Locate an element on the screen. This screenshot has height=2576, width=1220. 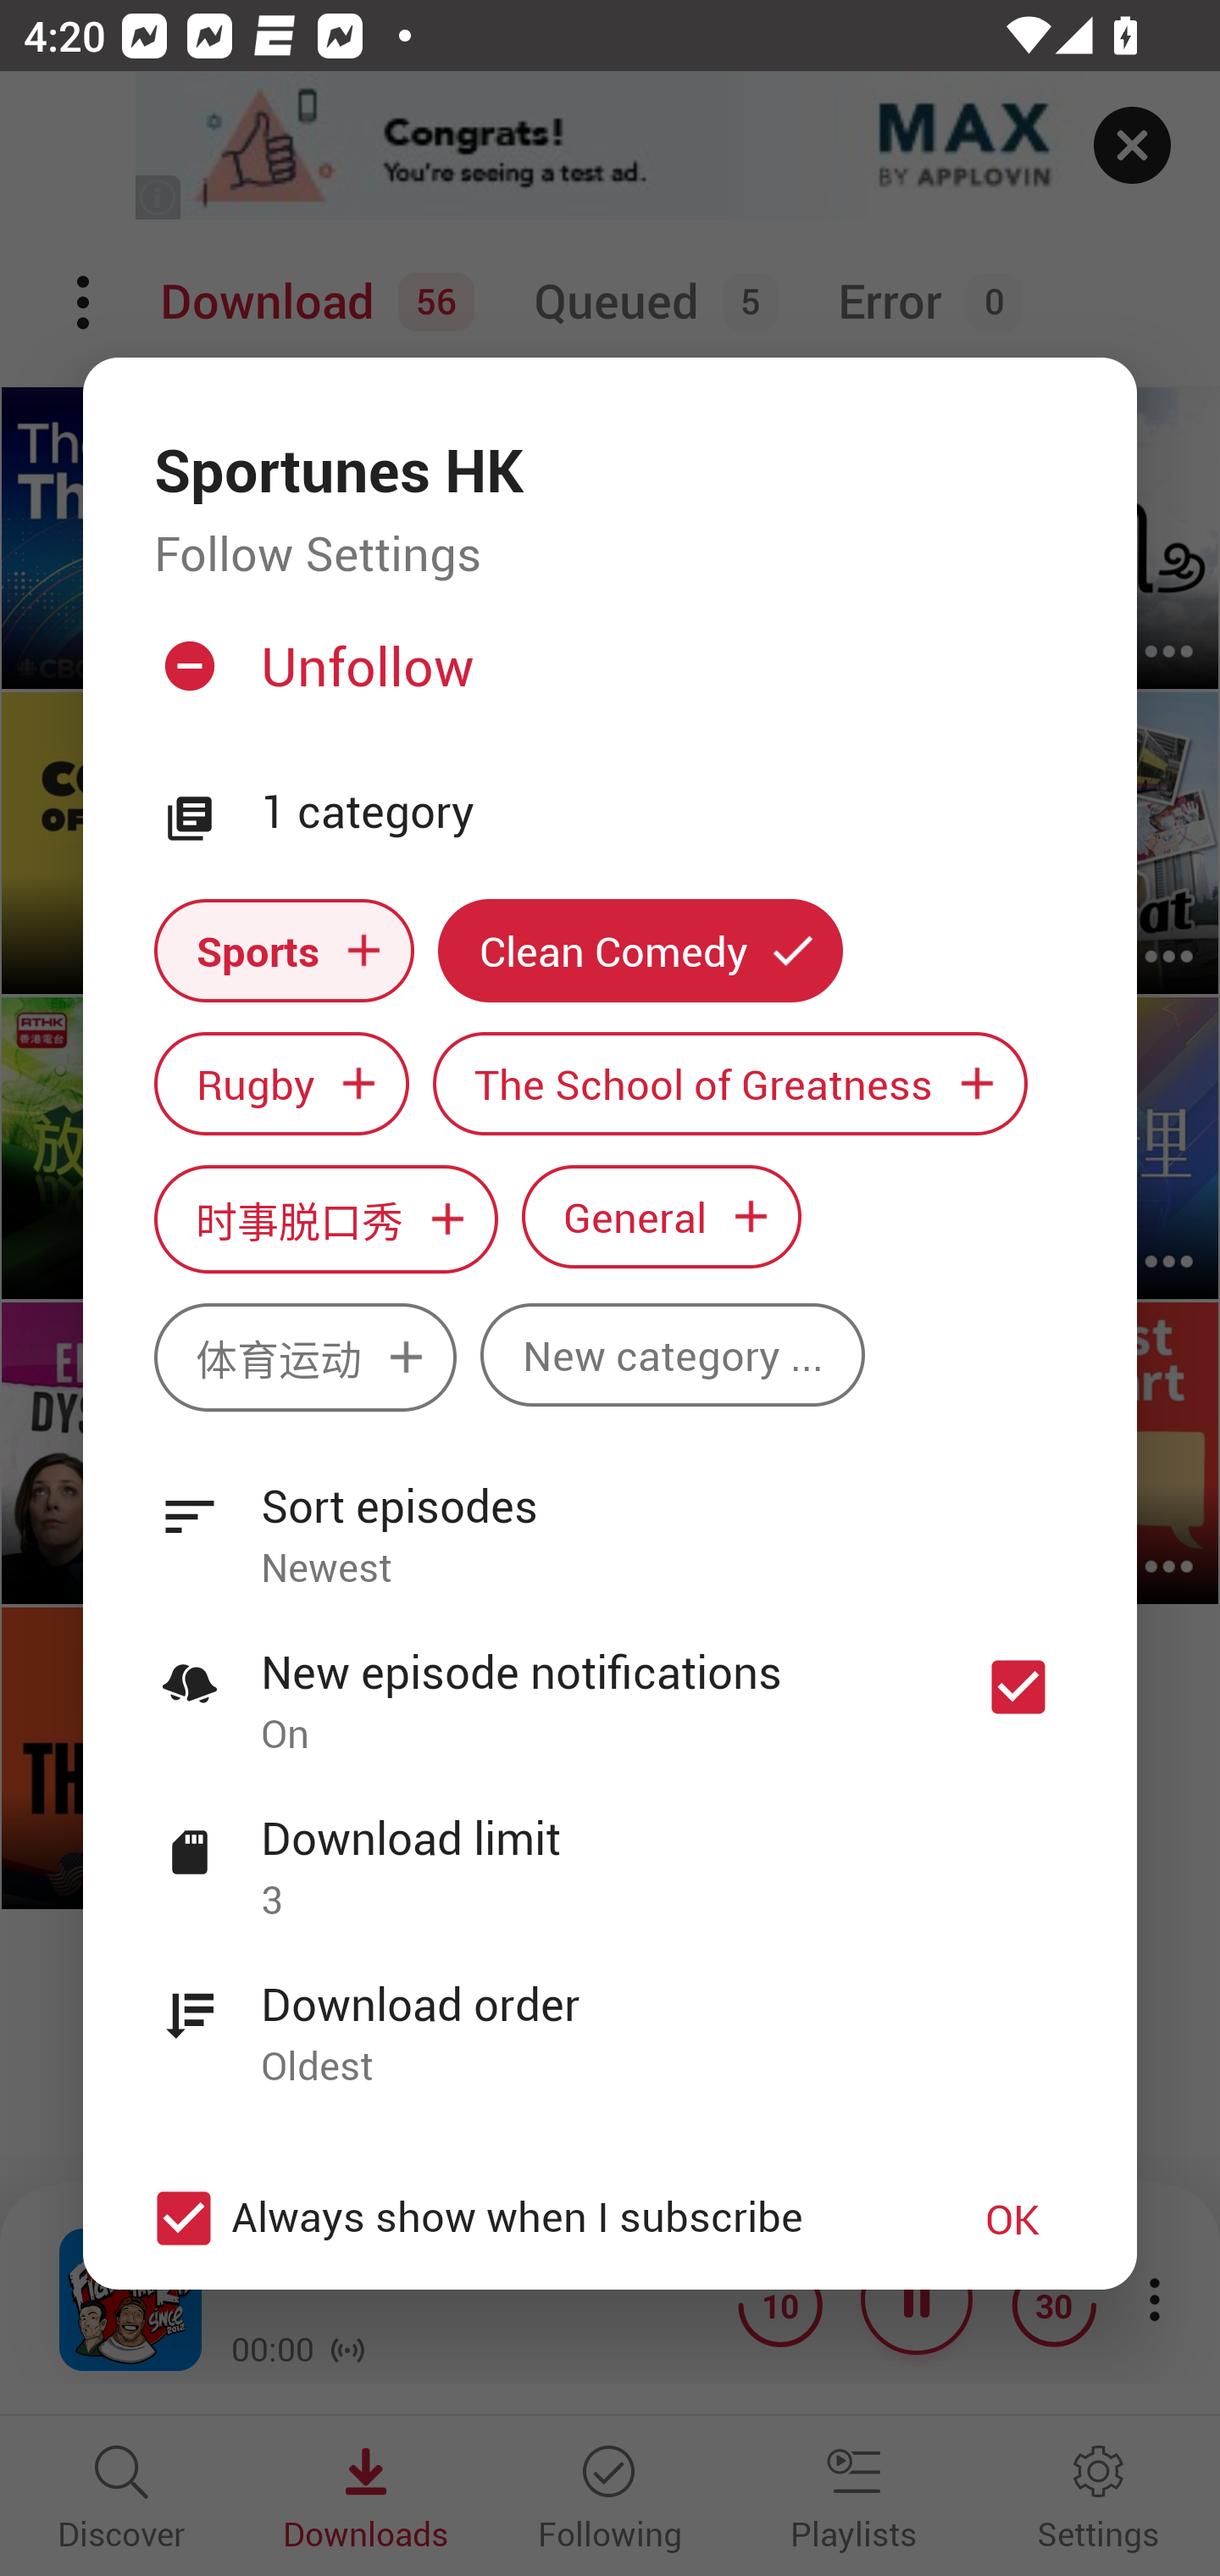
Sports is located at coordinates (284, 950).